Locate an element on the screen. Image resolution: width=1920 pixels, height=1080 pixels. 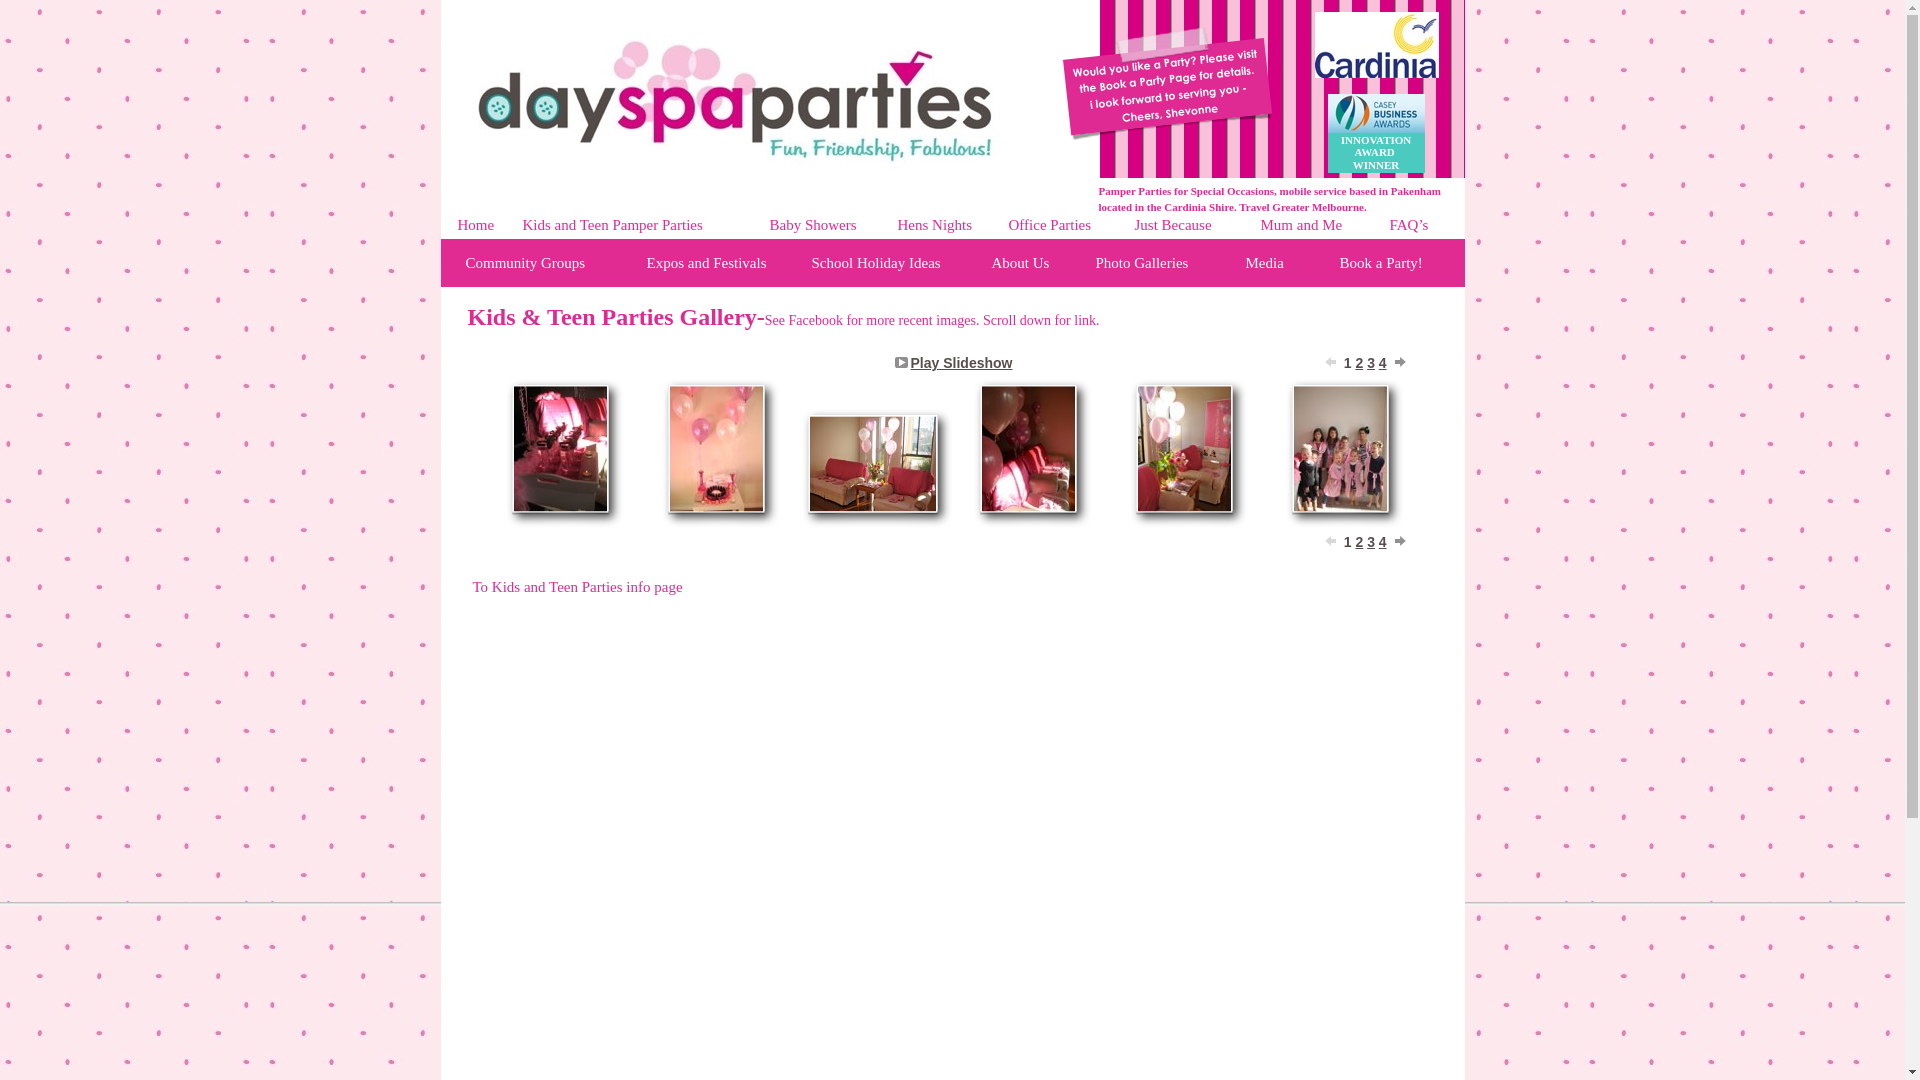
Book a Party! is located at coordinates (1382, 263).